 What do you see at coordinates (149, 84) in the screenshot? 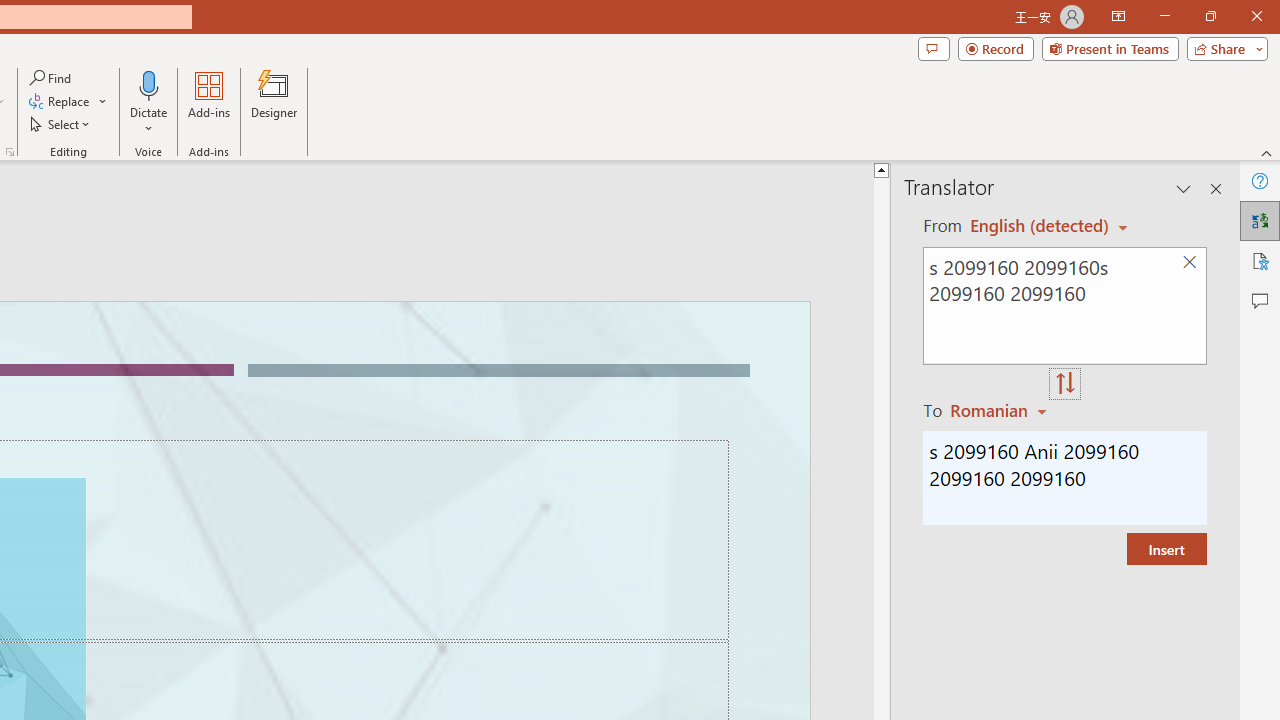
I see `Dictate` at bounding box center [149, 84].